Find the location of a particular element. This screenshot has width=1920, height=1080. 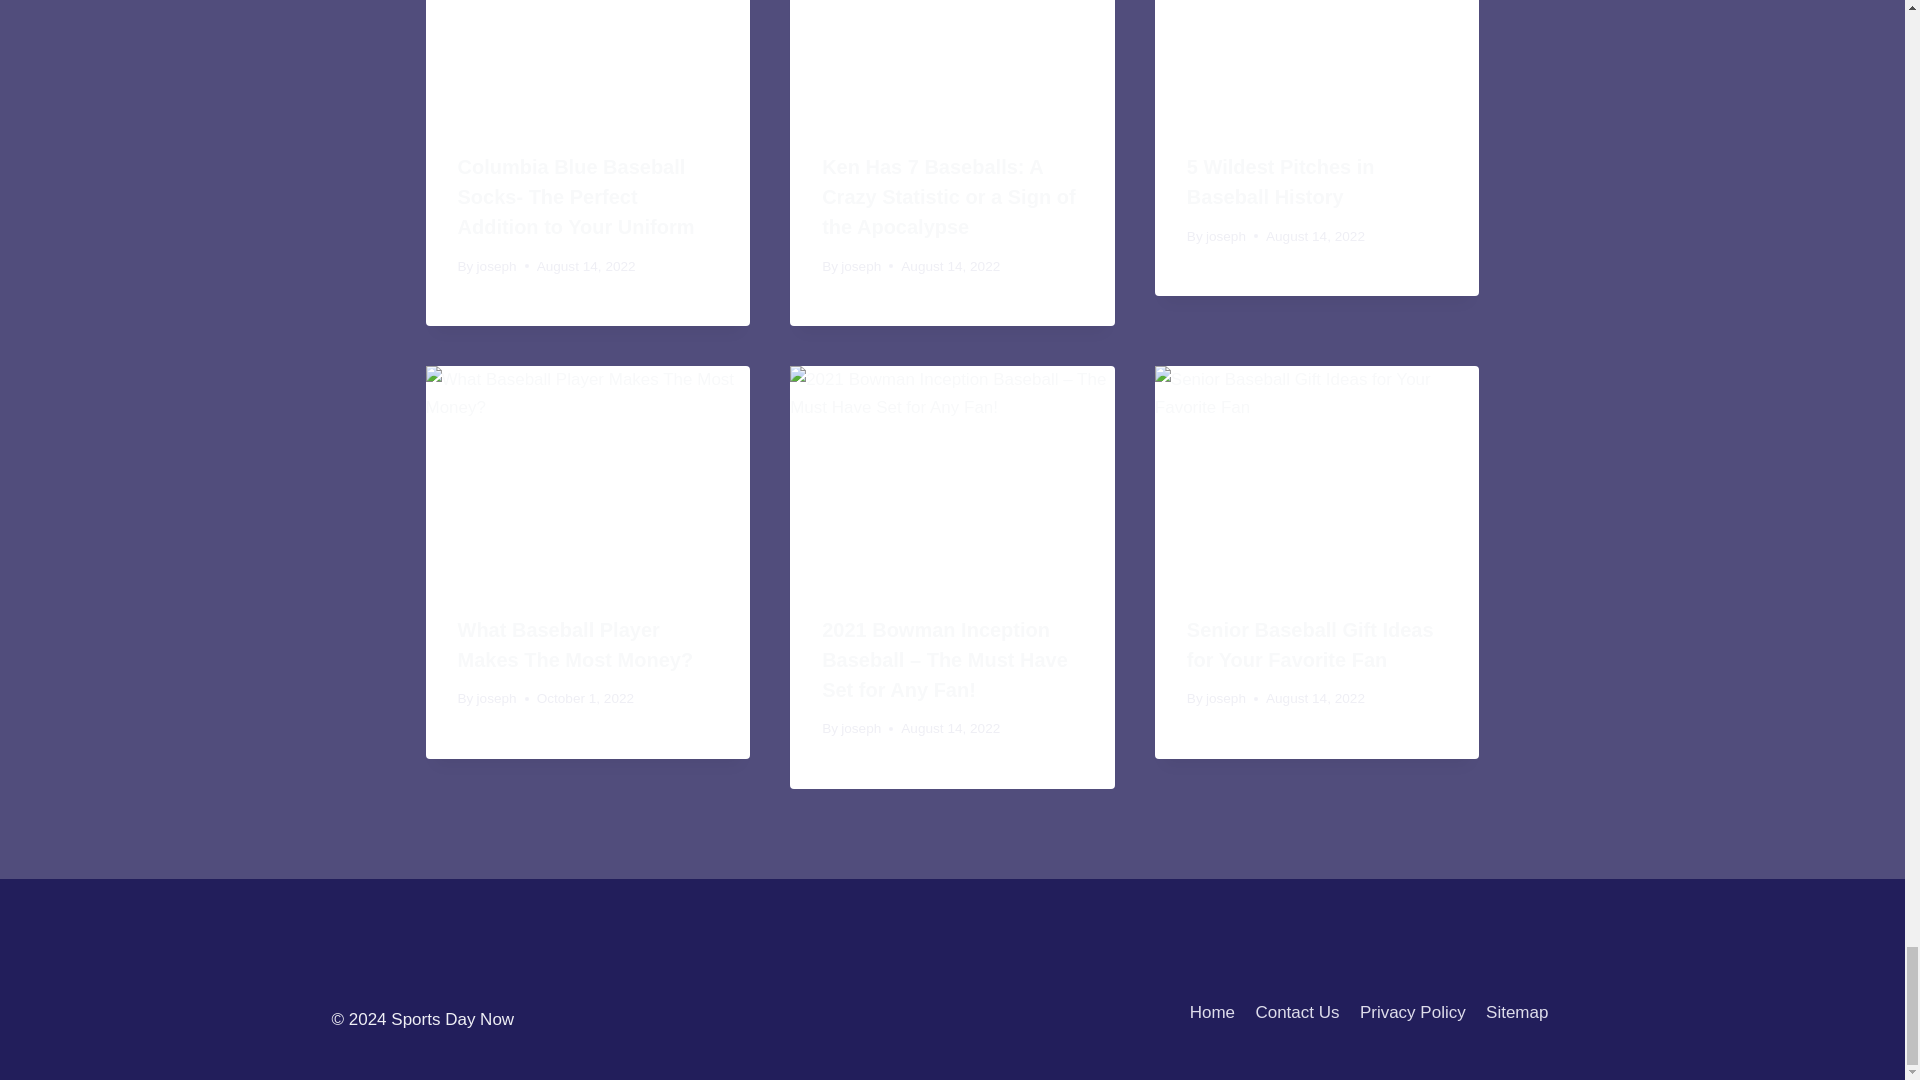

joseph is located at coordinates (496, 266).